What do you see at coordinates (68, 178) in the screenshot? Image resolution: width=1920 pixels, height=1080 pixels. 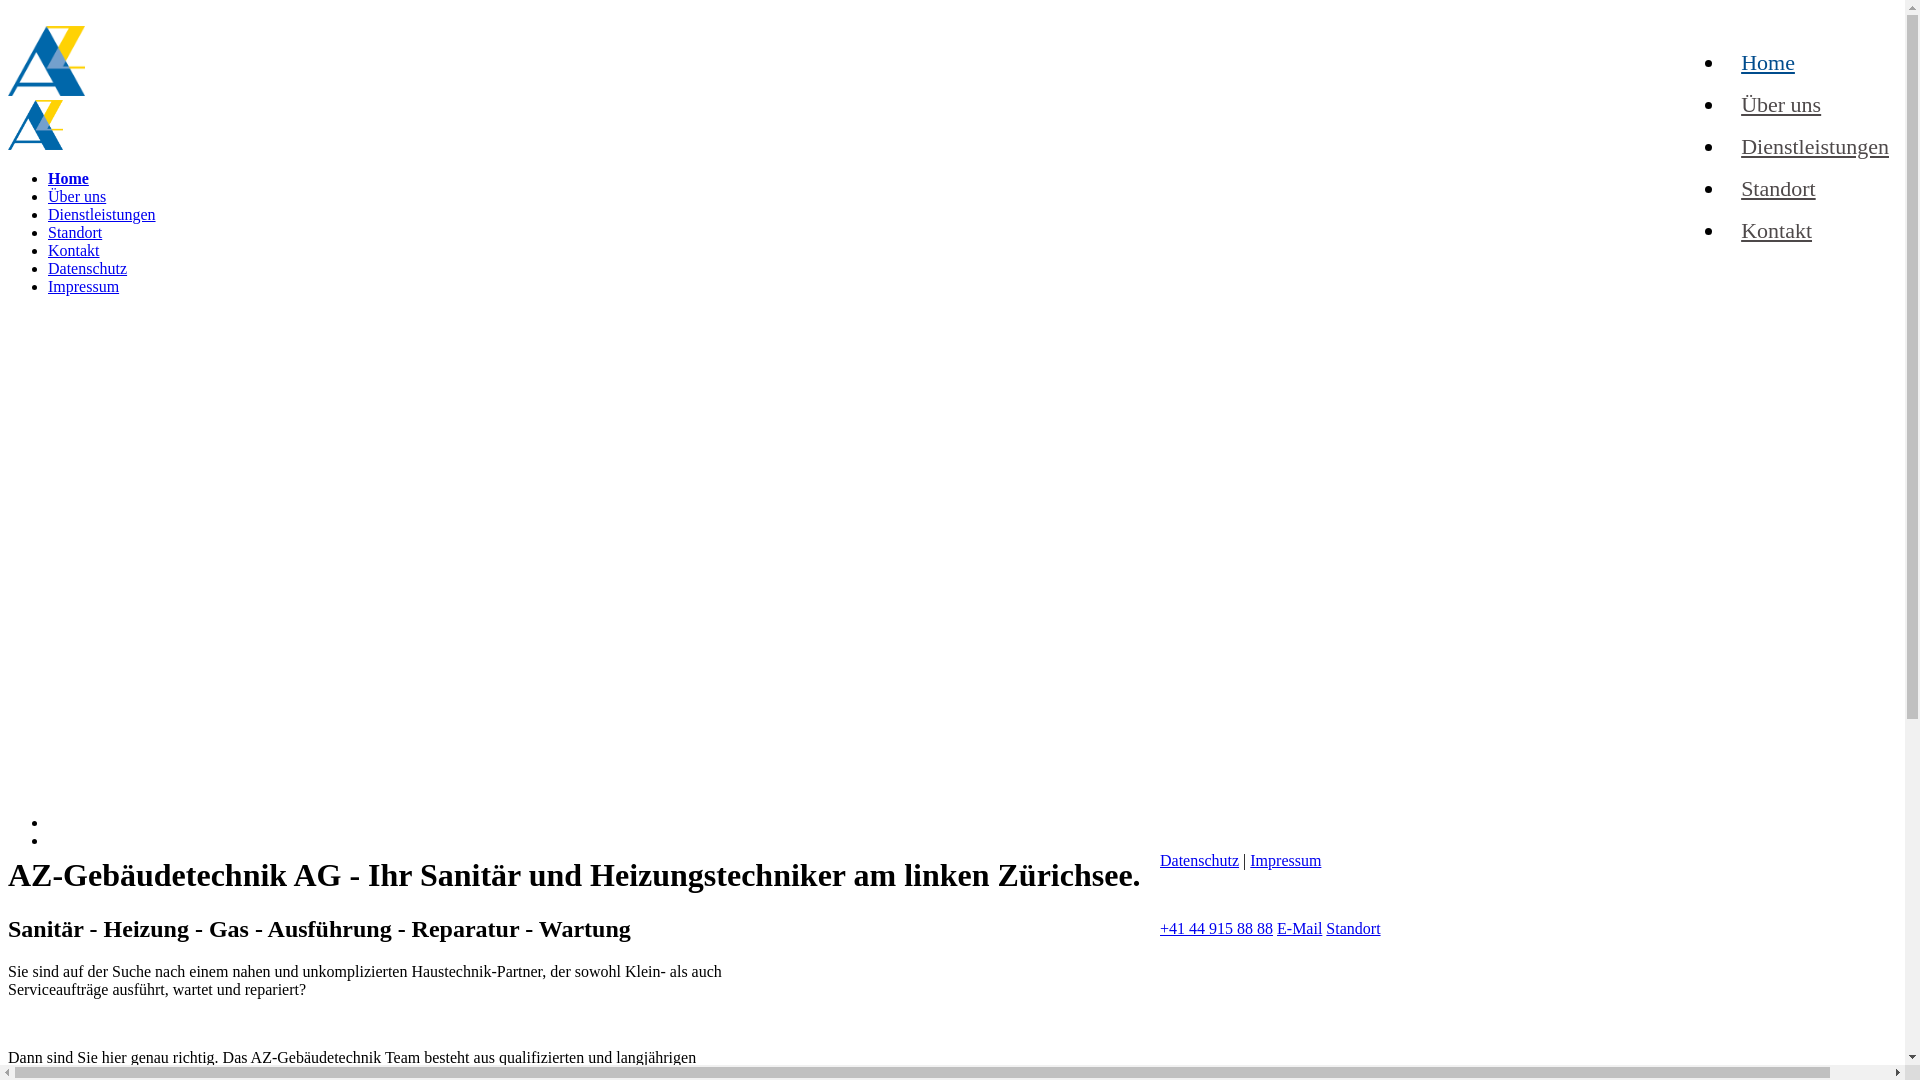 I see `Home` at bounding box center [68, 178].